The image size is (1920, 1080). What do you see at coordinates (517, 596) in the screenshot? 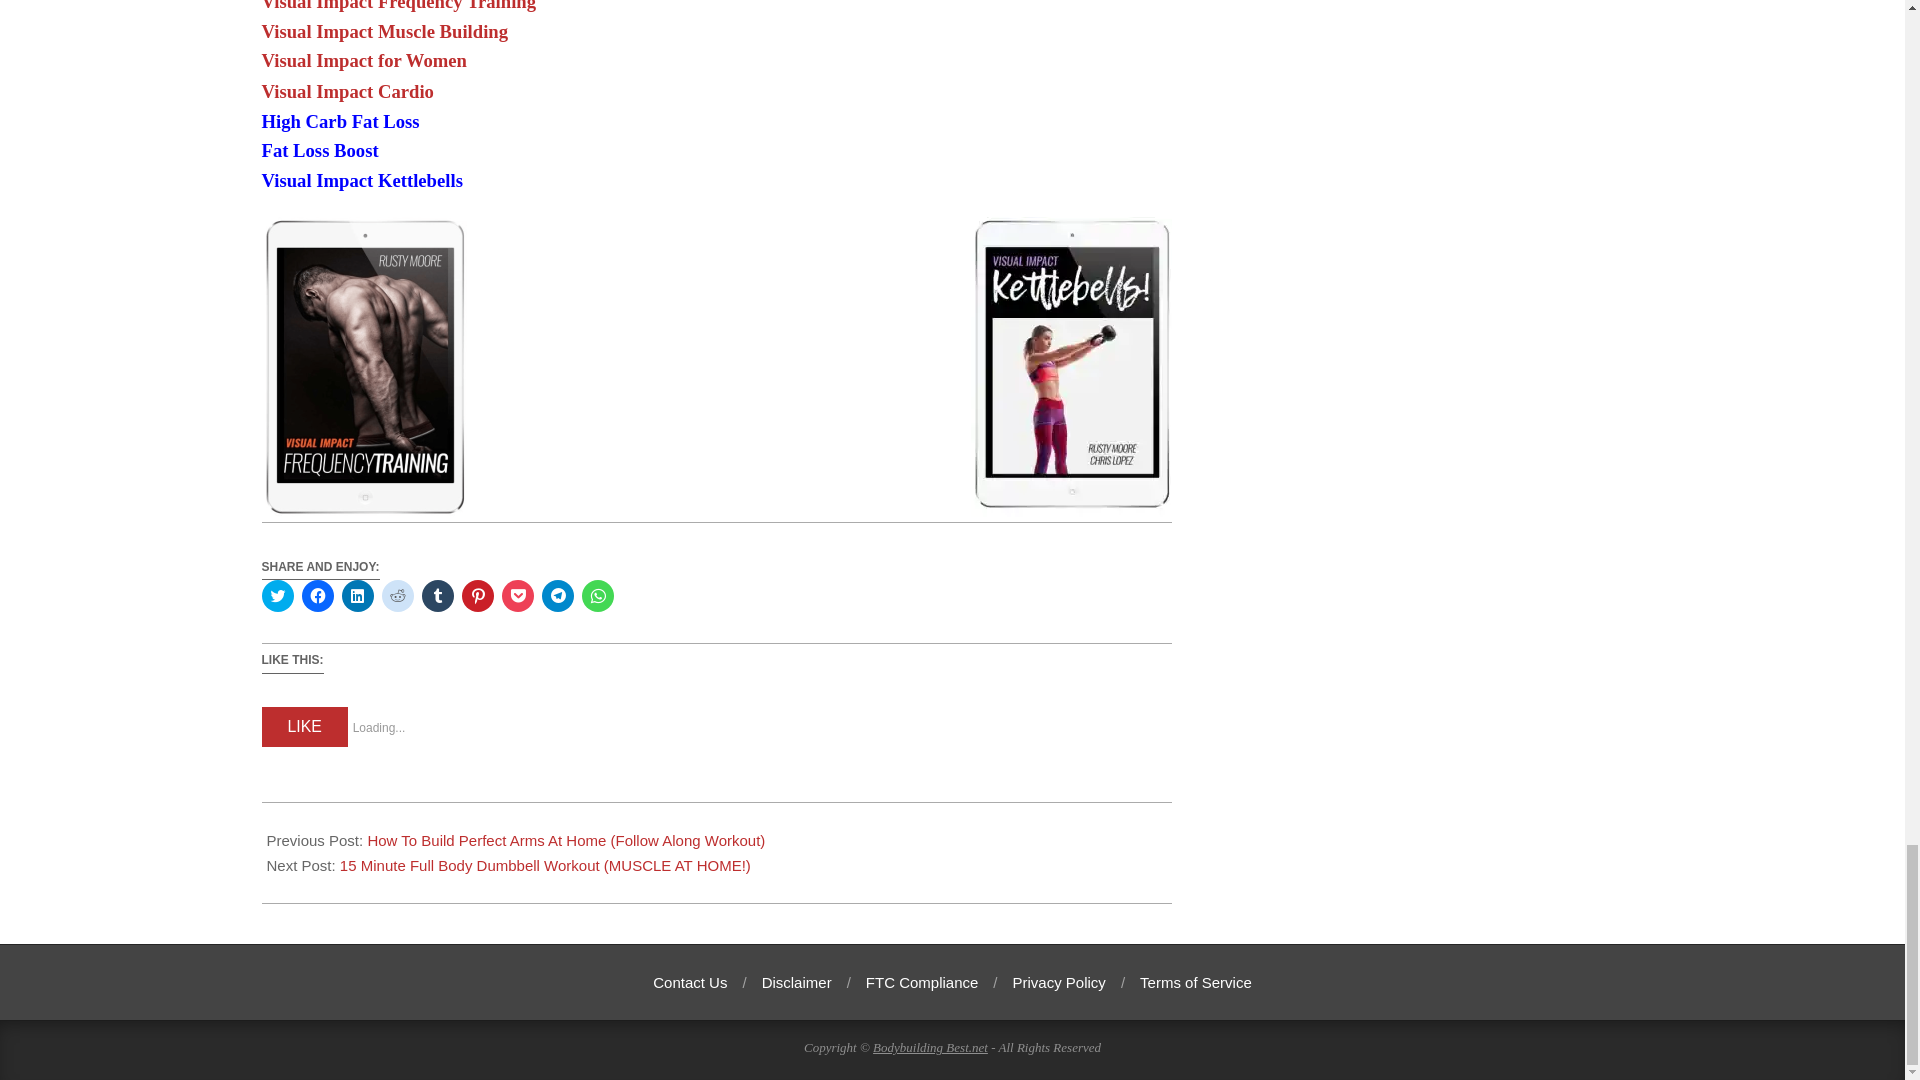
I see `Click to share on Pocket` at bounding box center [517, 596].